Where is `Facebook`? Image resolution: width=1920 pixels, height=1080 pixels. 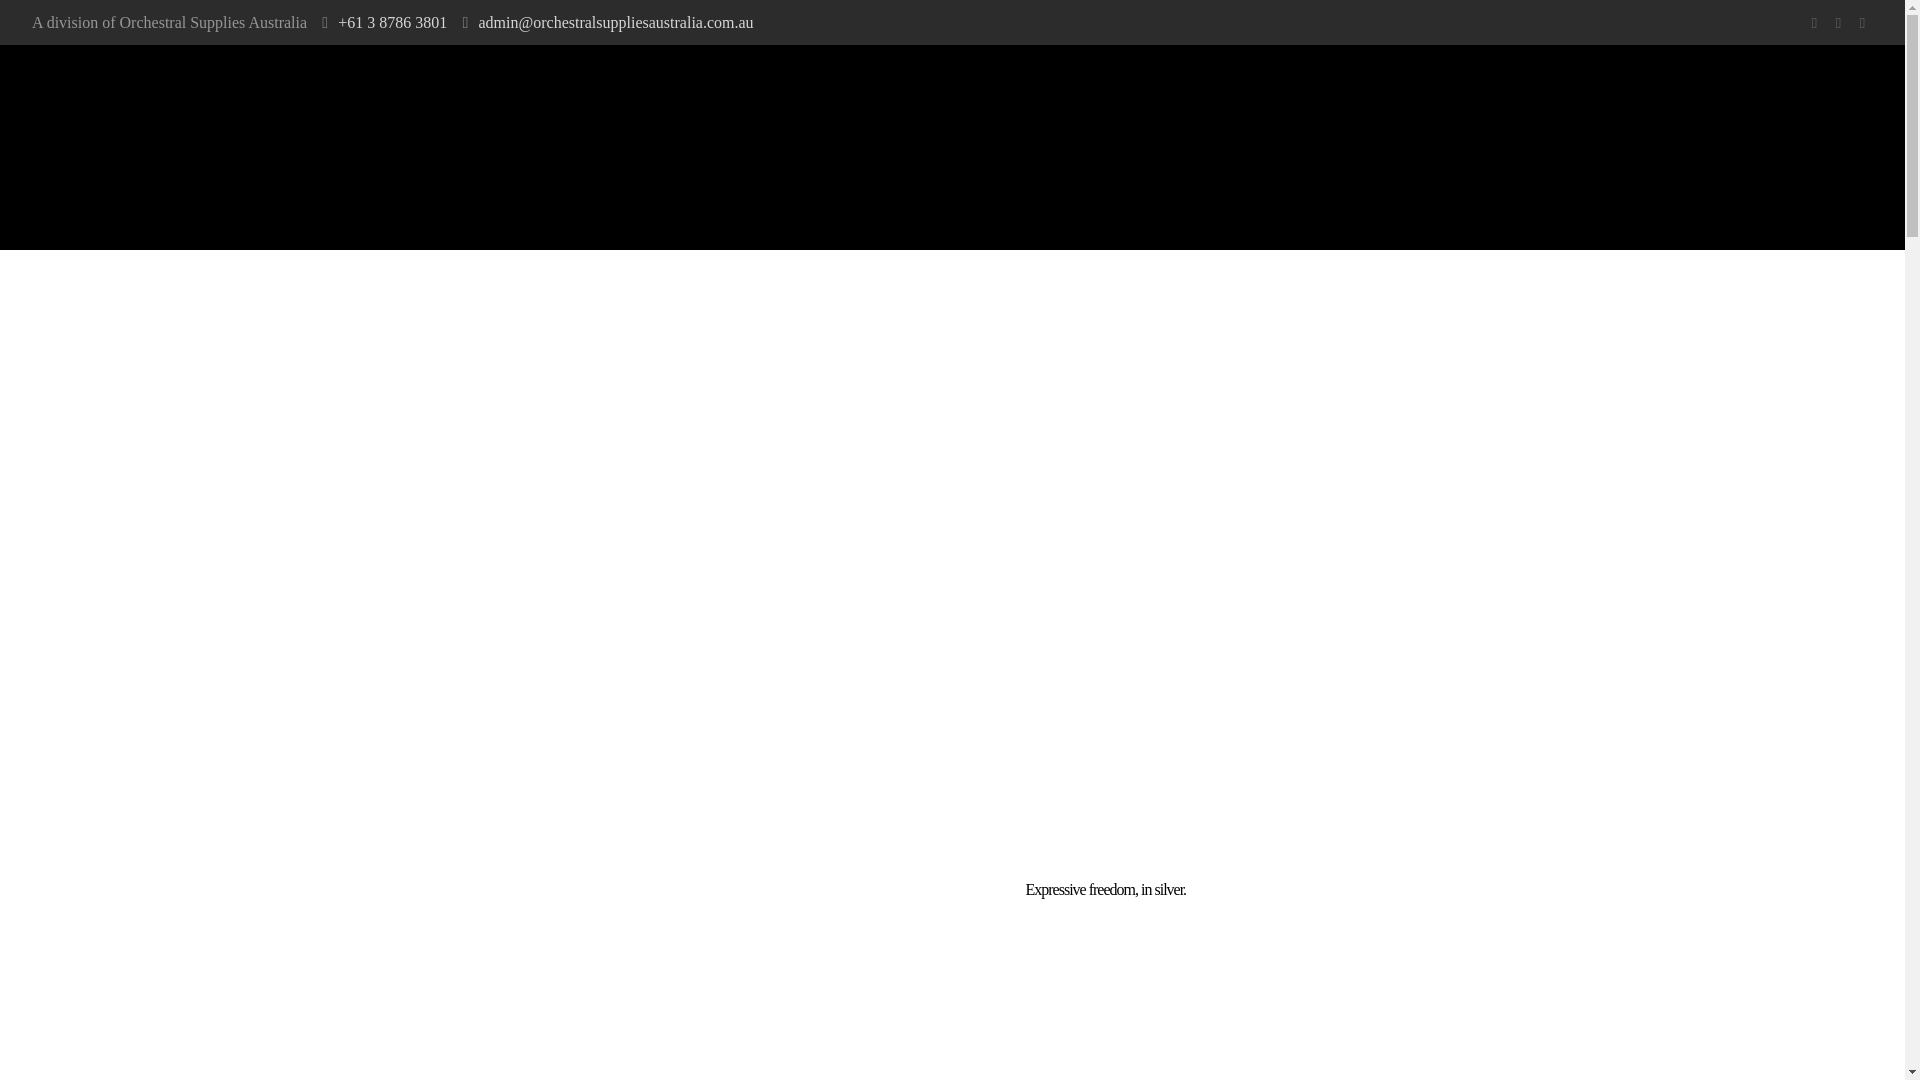
Facebook is located at coordinates (1816, 23).